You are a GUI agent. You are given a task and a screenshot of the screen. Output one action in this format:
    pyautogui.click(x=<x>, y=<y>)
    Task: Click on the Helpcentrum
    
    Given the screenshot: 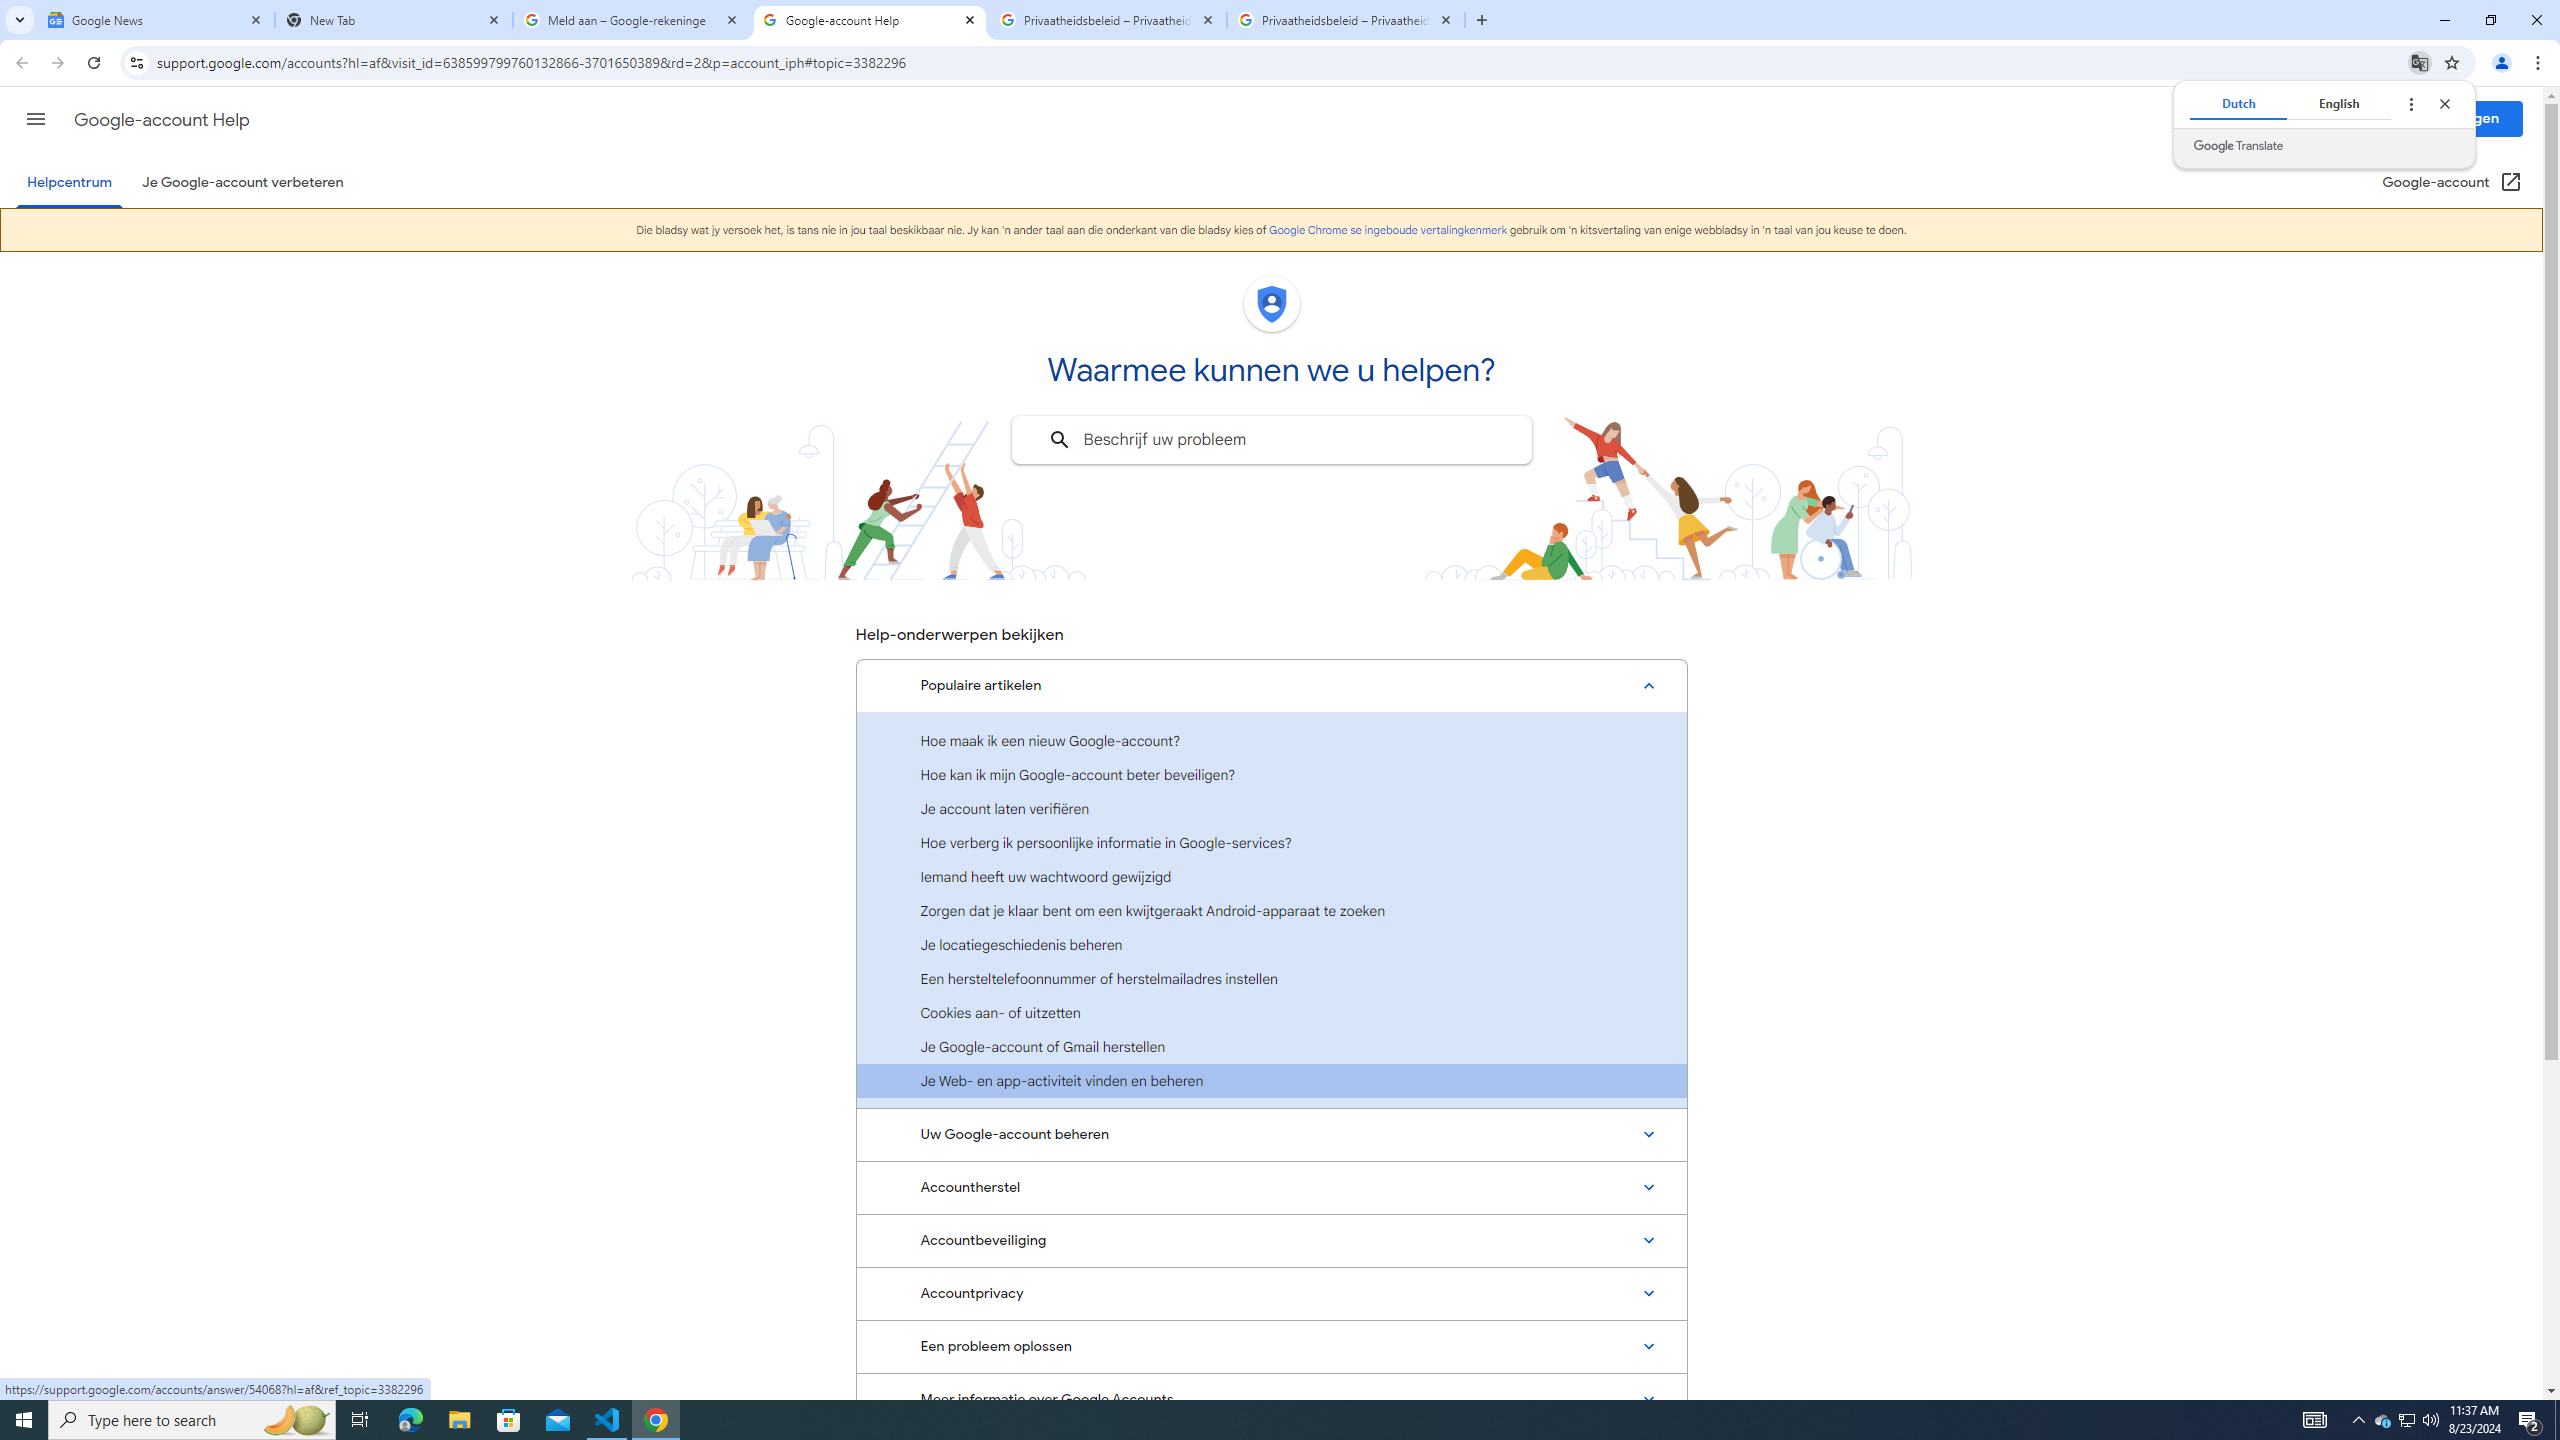 What is the action you would take?
    pyautogui.click(x=68, y=182)
    